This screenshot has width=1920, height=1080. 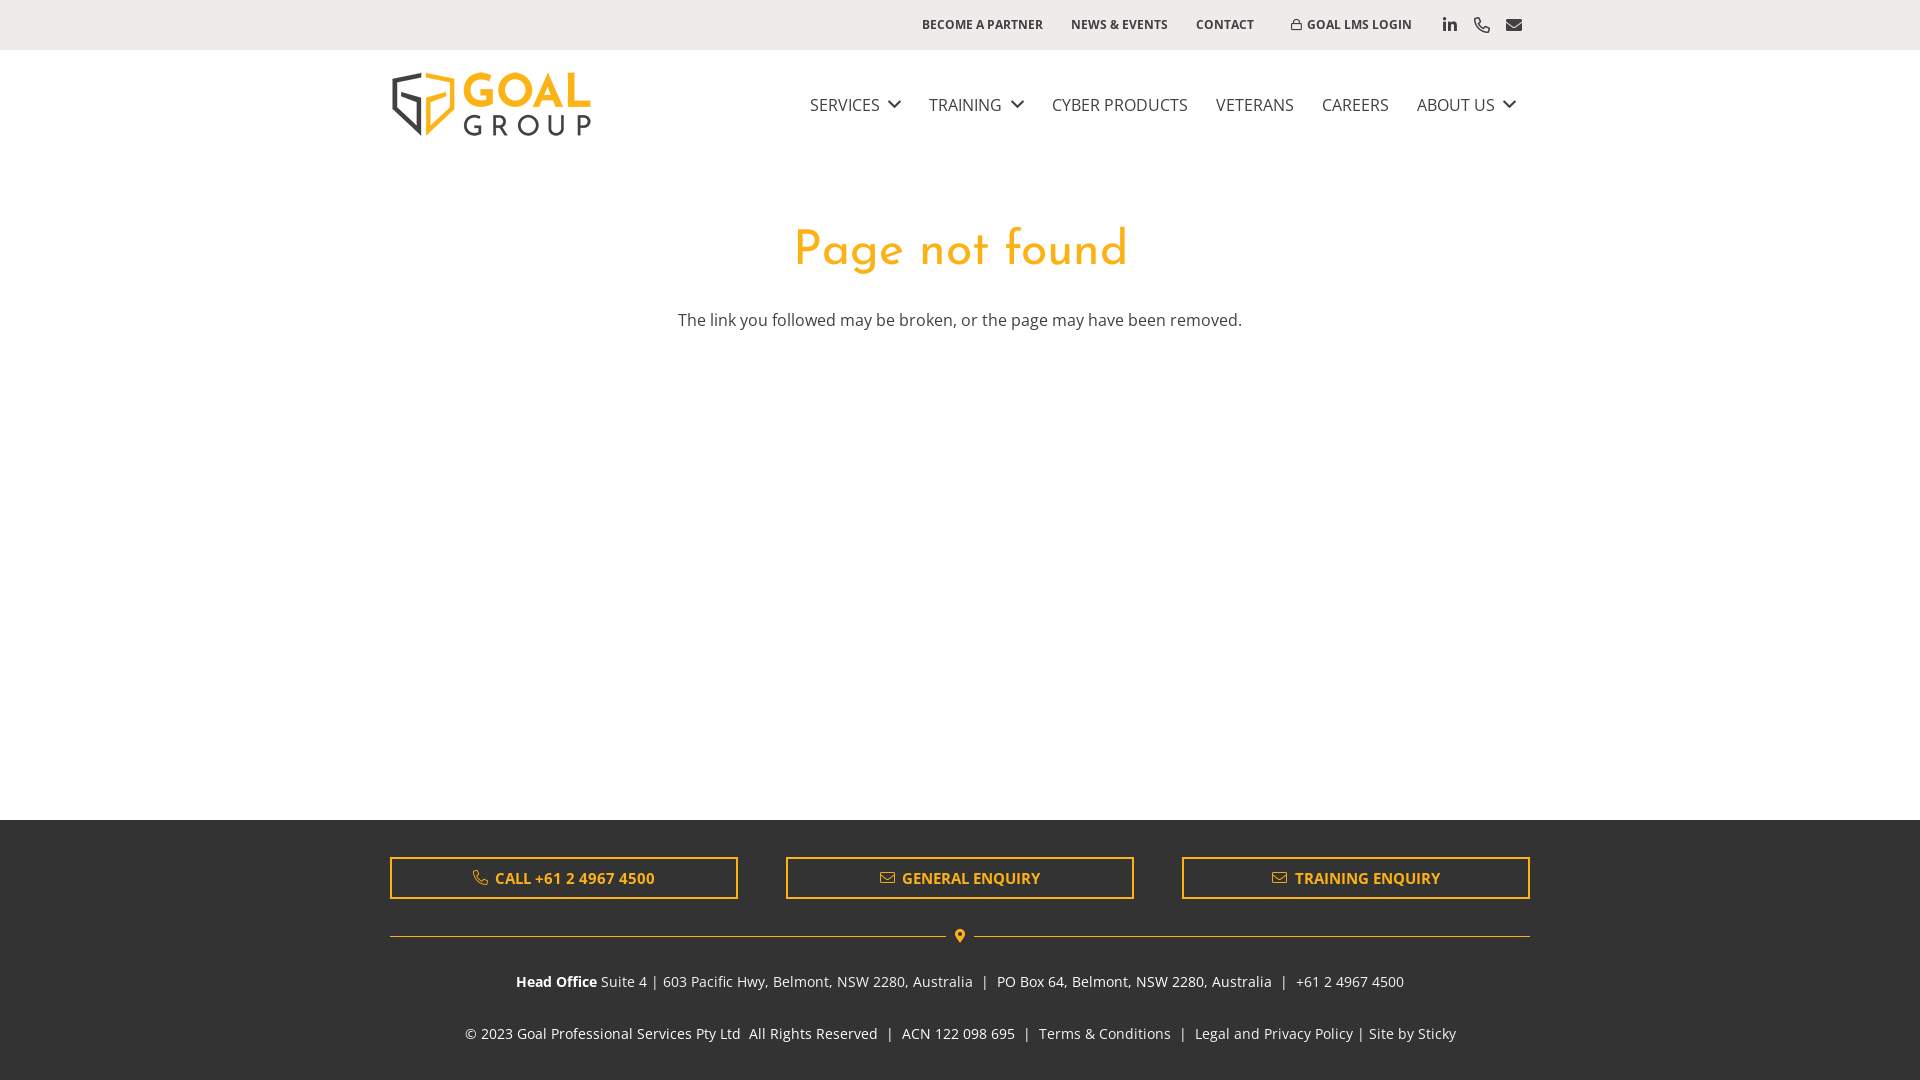 I want to click on Legal and Privacy Policy, so click(x=1273, y=1034).